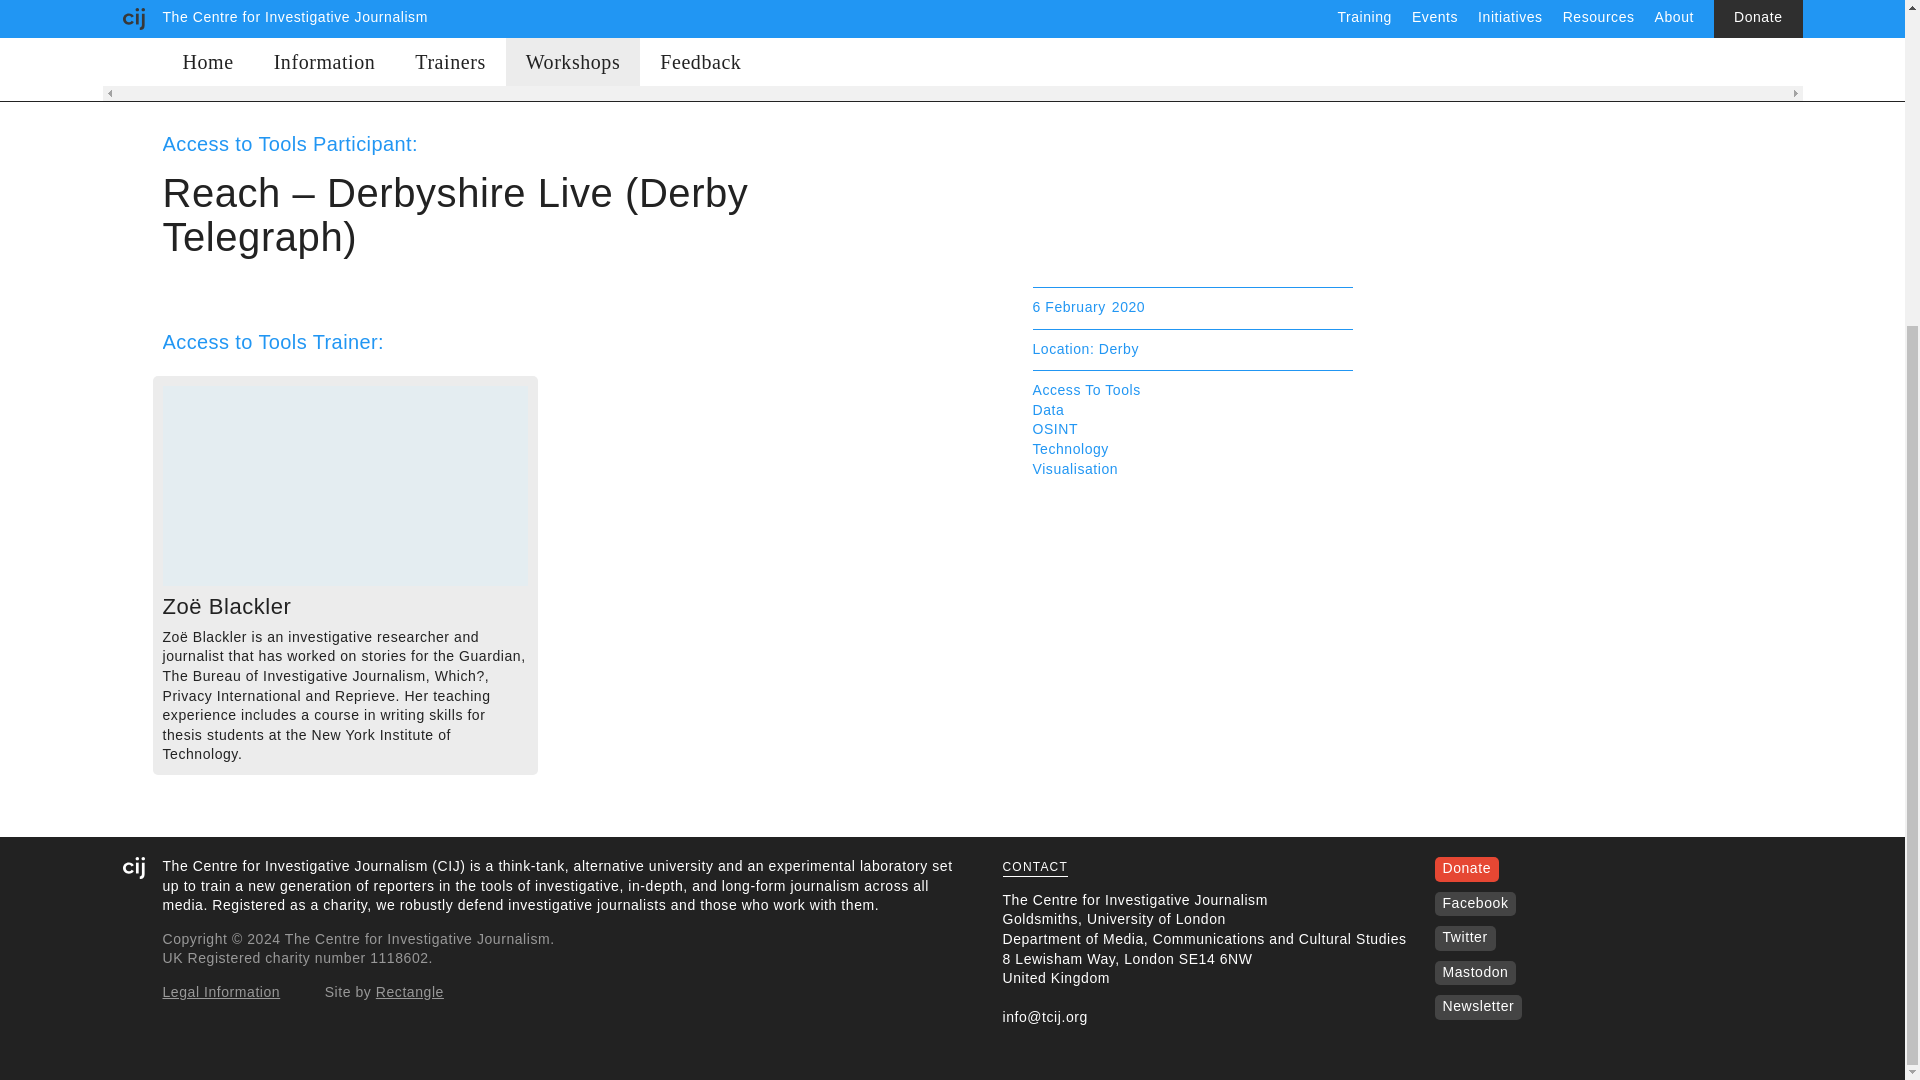 The image size is (1920, 1080). I want to click on Twitter, so click(1464, 936).